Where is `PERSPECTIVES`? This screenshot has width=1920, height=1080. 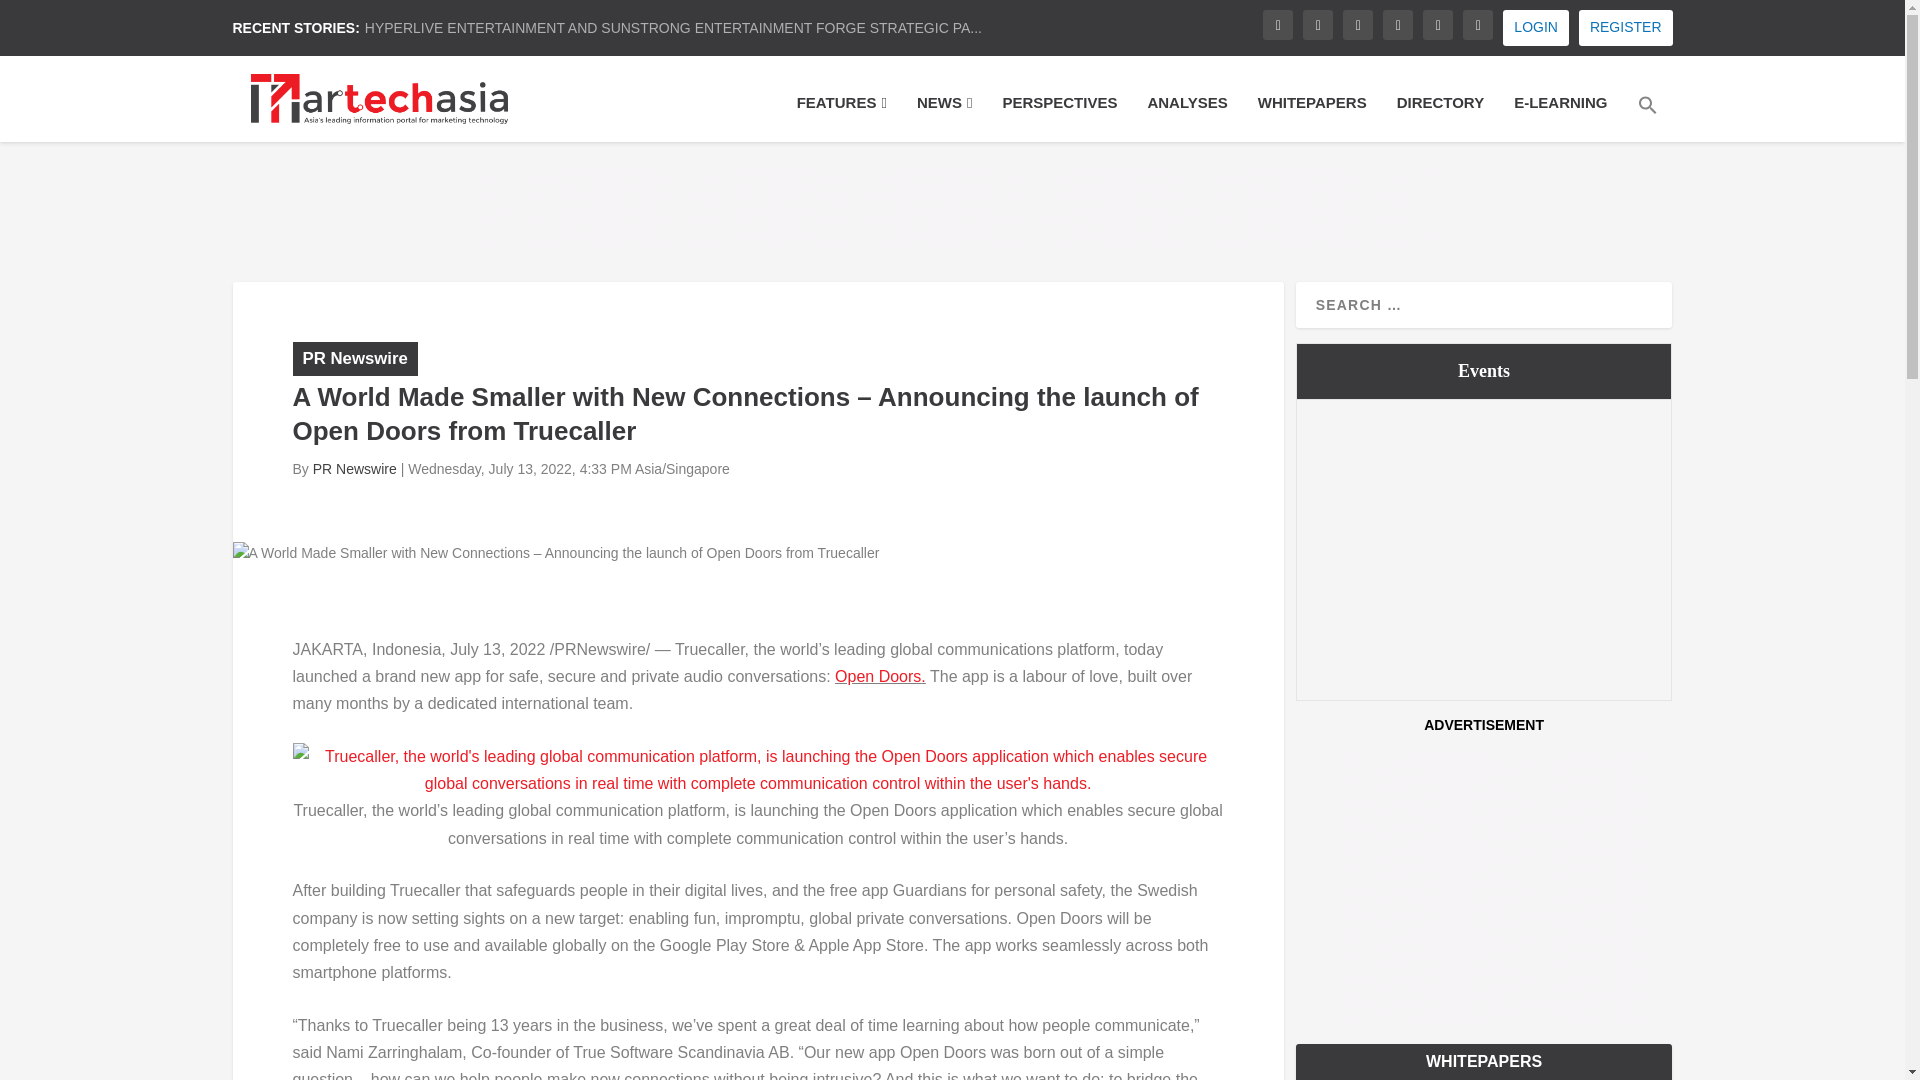
PERSPECTIVES is located at coordinates (1060, 116).